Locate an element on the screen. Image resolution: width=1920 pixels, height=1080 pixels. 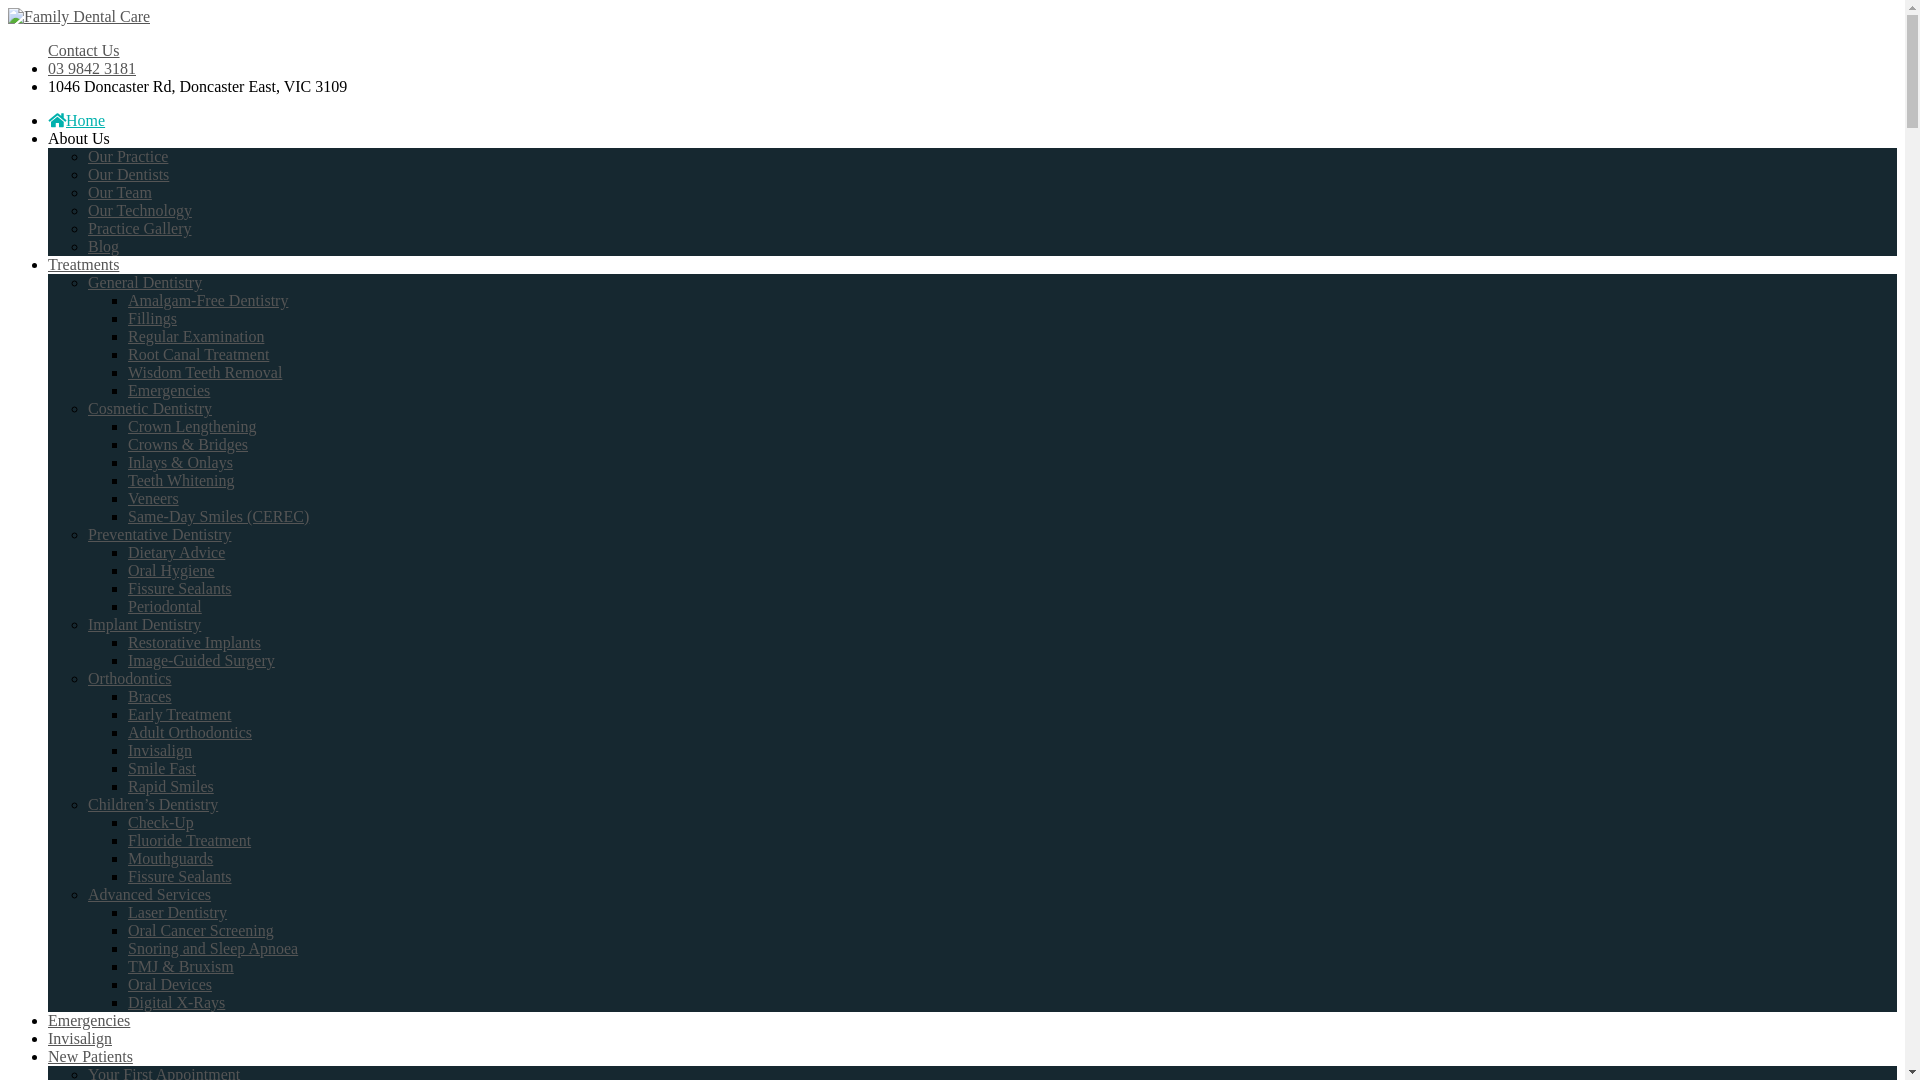
Same-Day Smiles (CEREC) is located at coordinates (218, 516).